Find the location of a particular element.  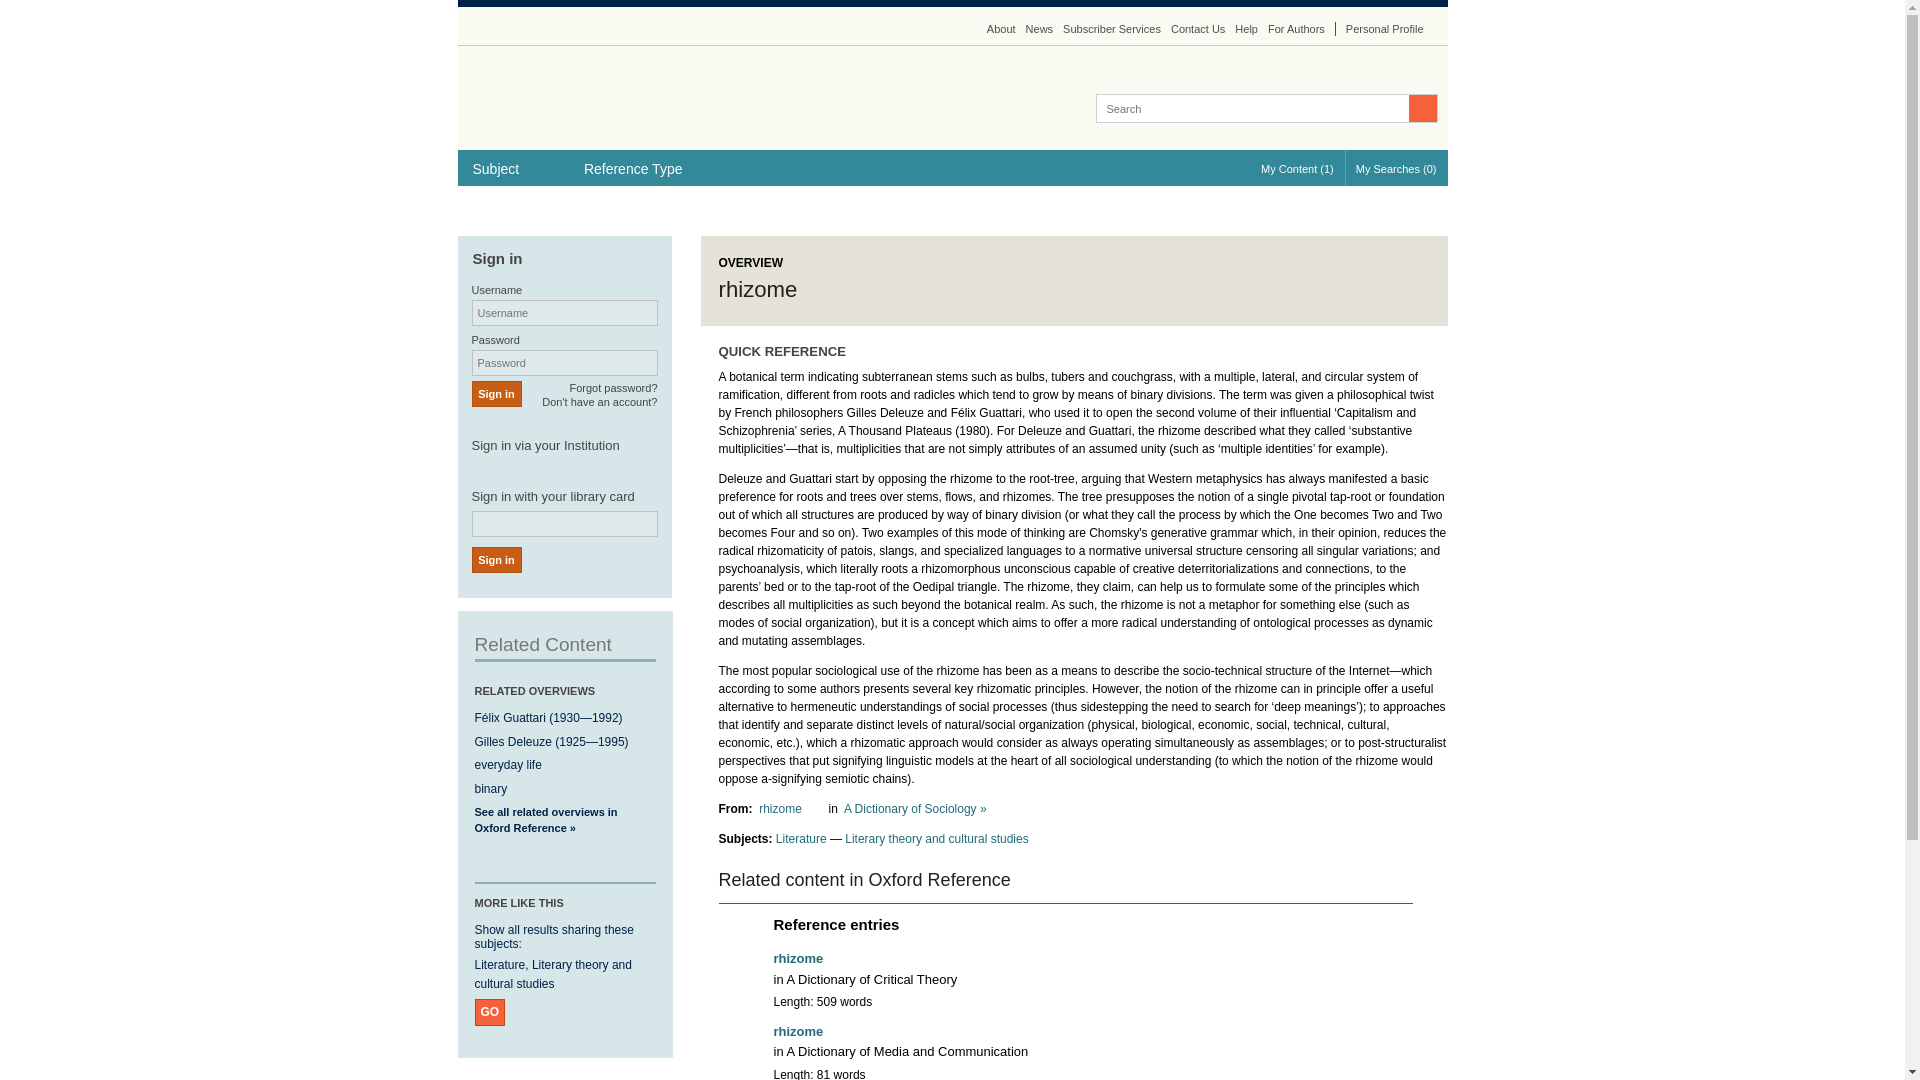

Sign in is located at coordinates (497, 394).